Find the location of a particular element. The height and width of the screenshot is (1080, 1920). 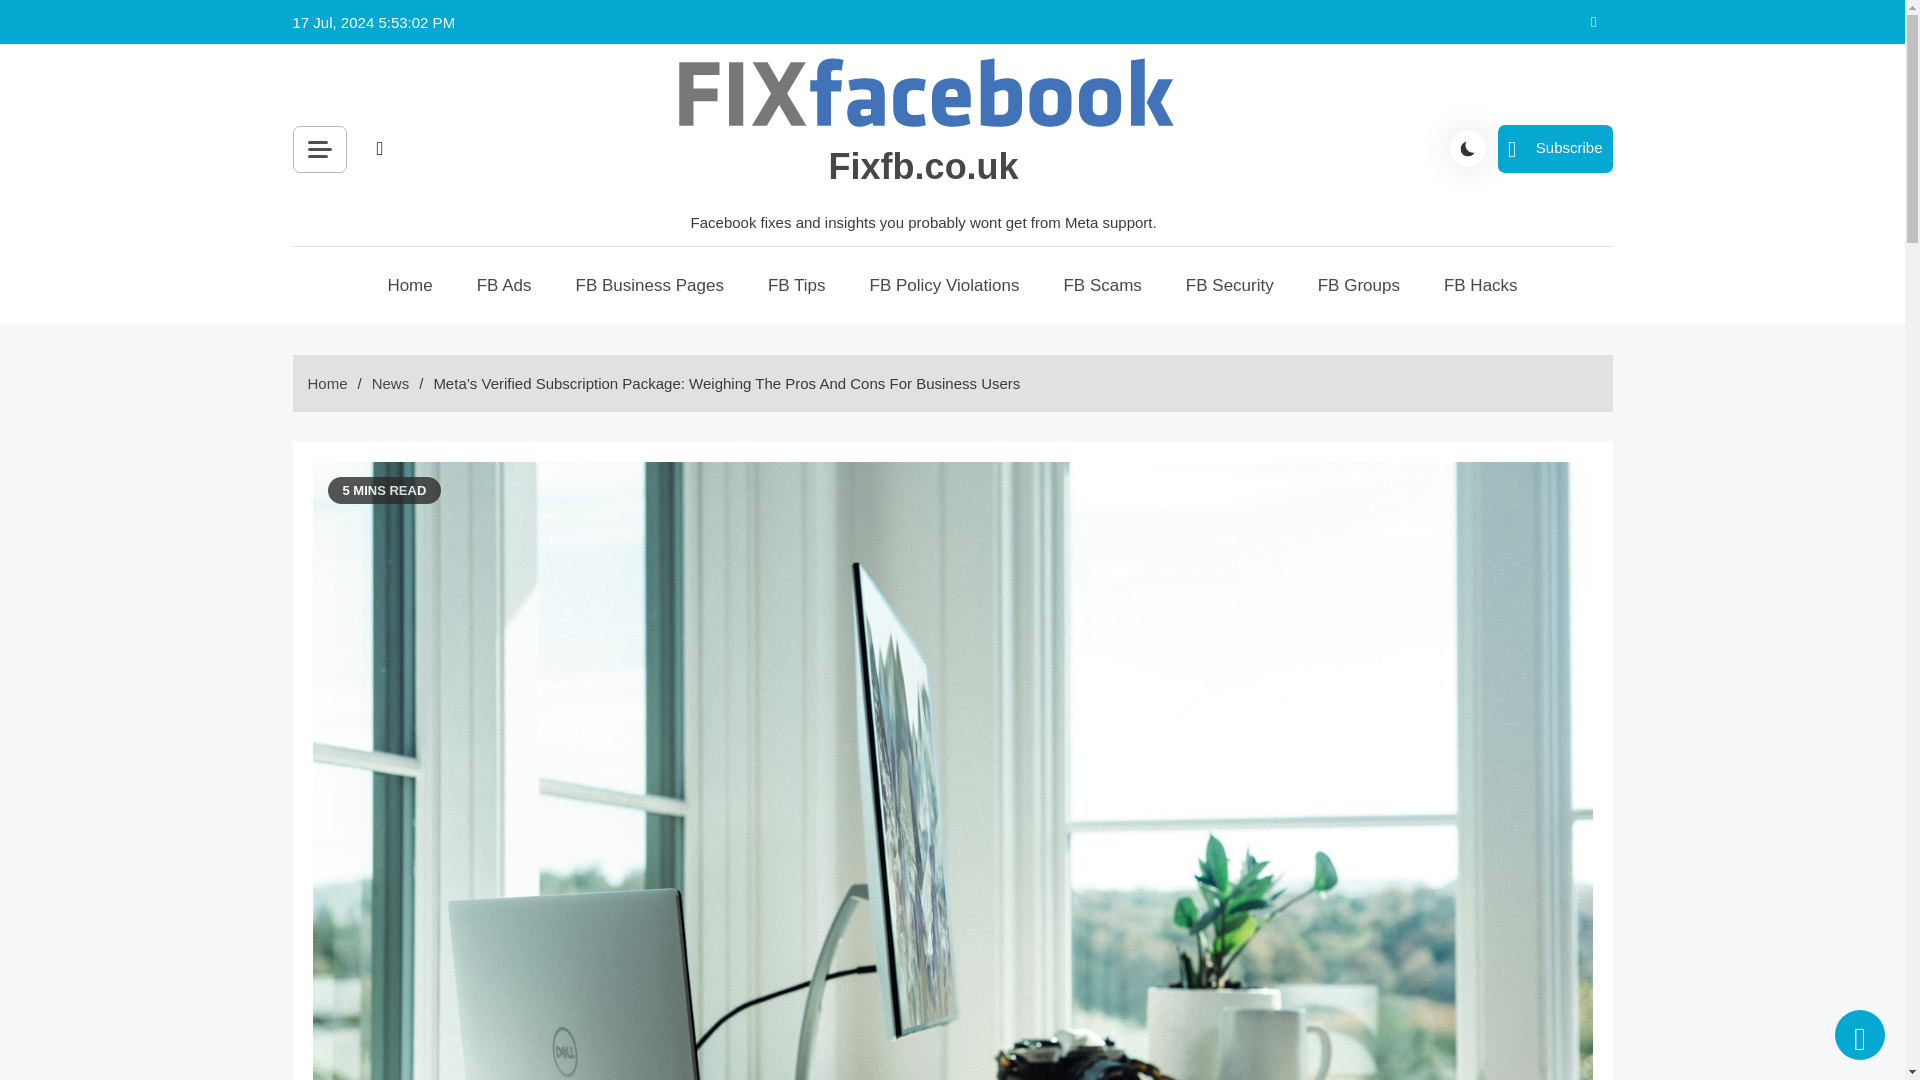

Fixfb.co.uk is located at coordinates (924, 166).